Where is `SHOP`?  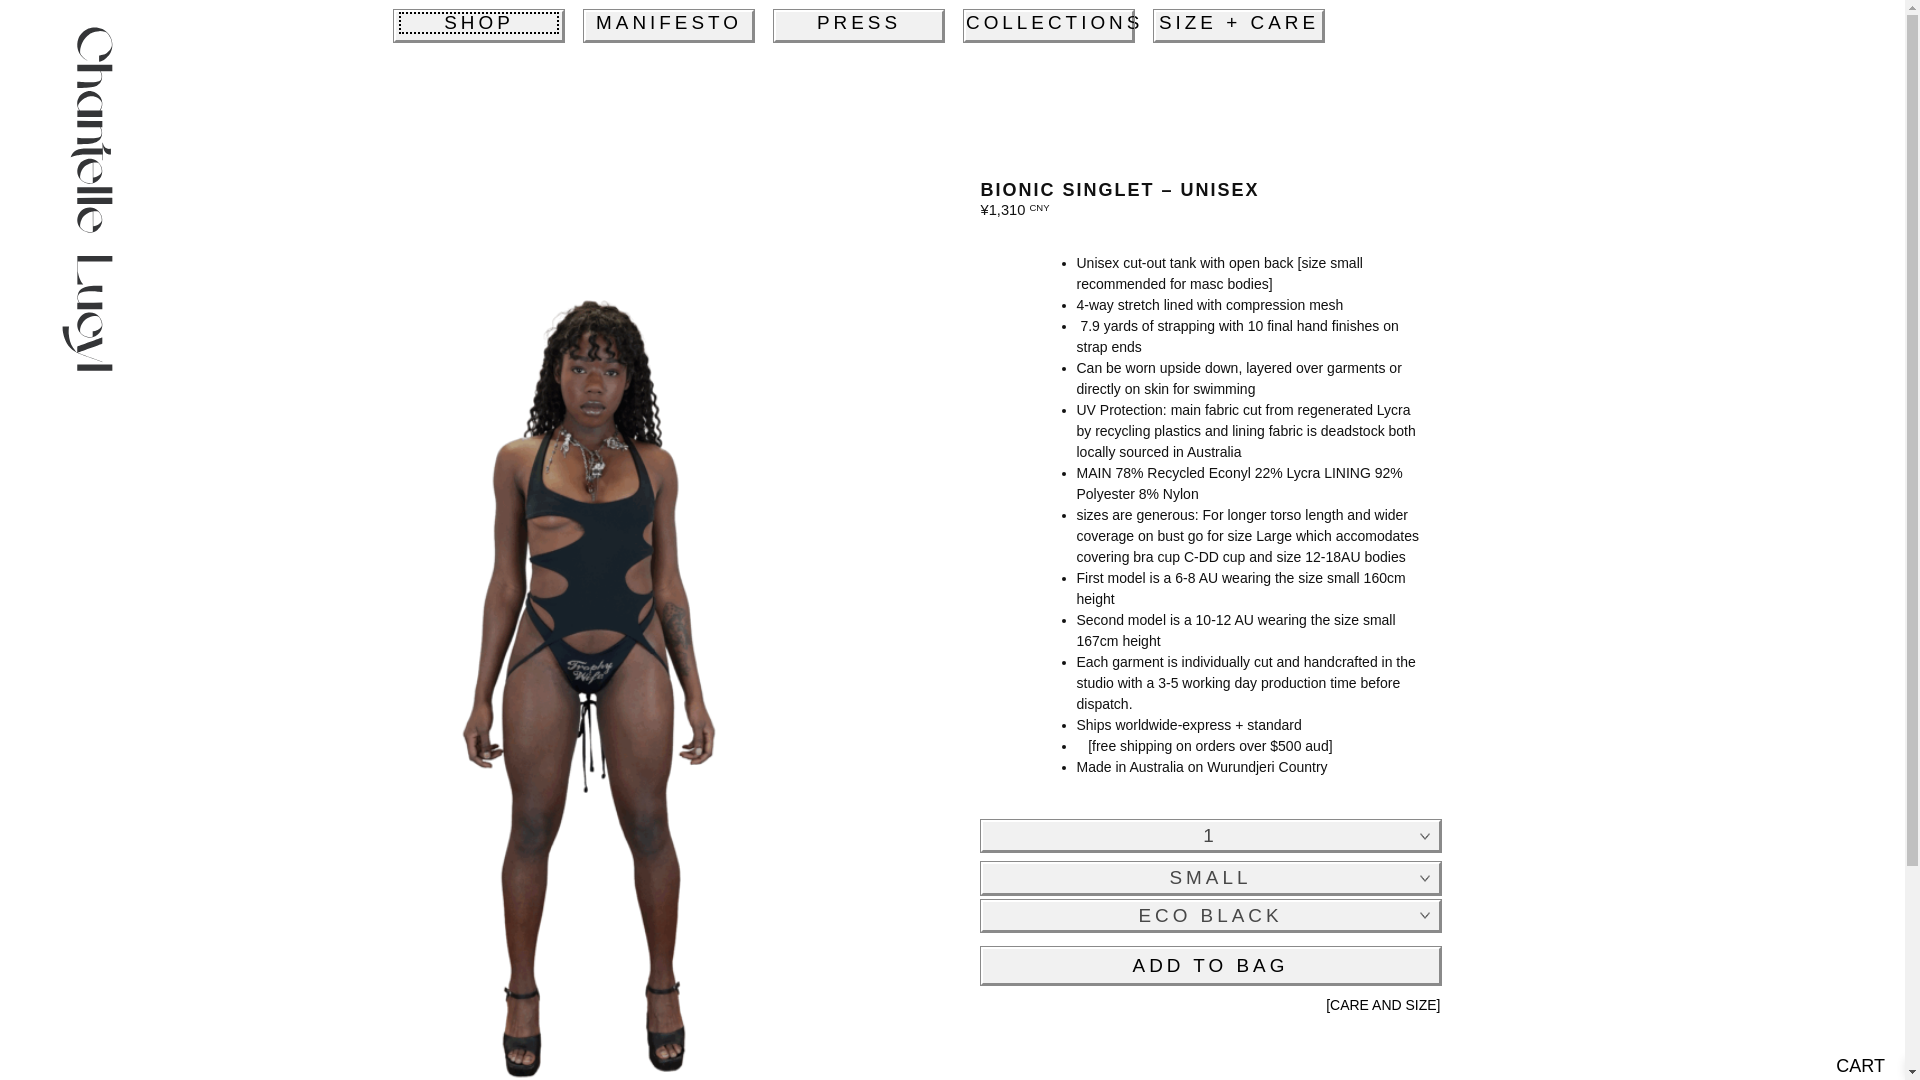 SHOP is located at coordinates (478, 26).